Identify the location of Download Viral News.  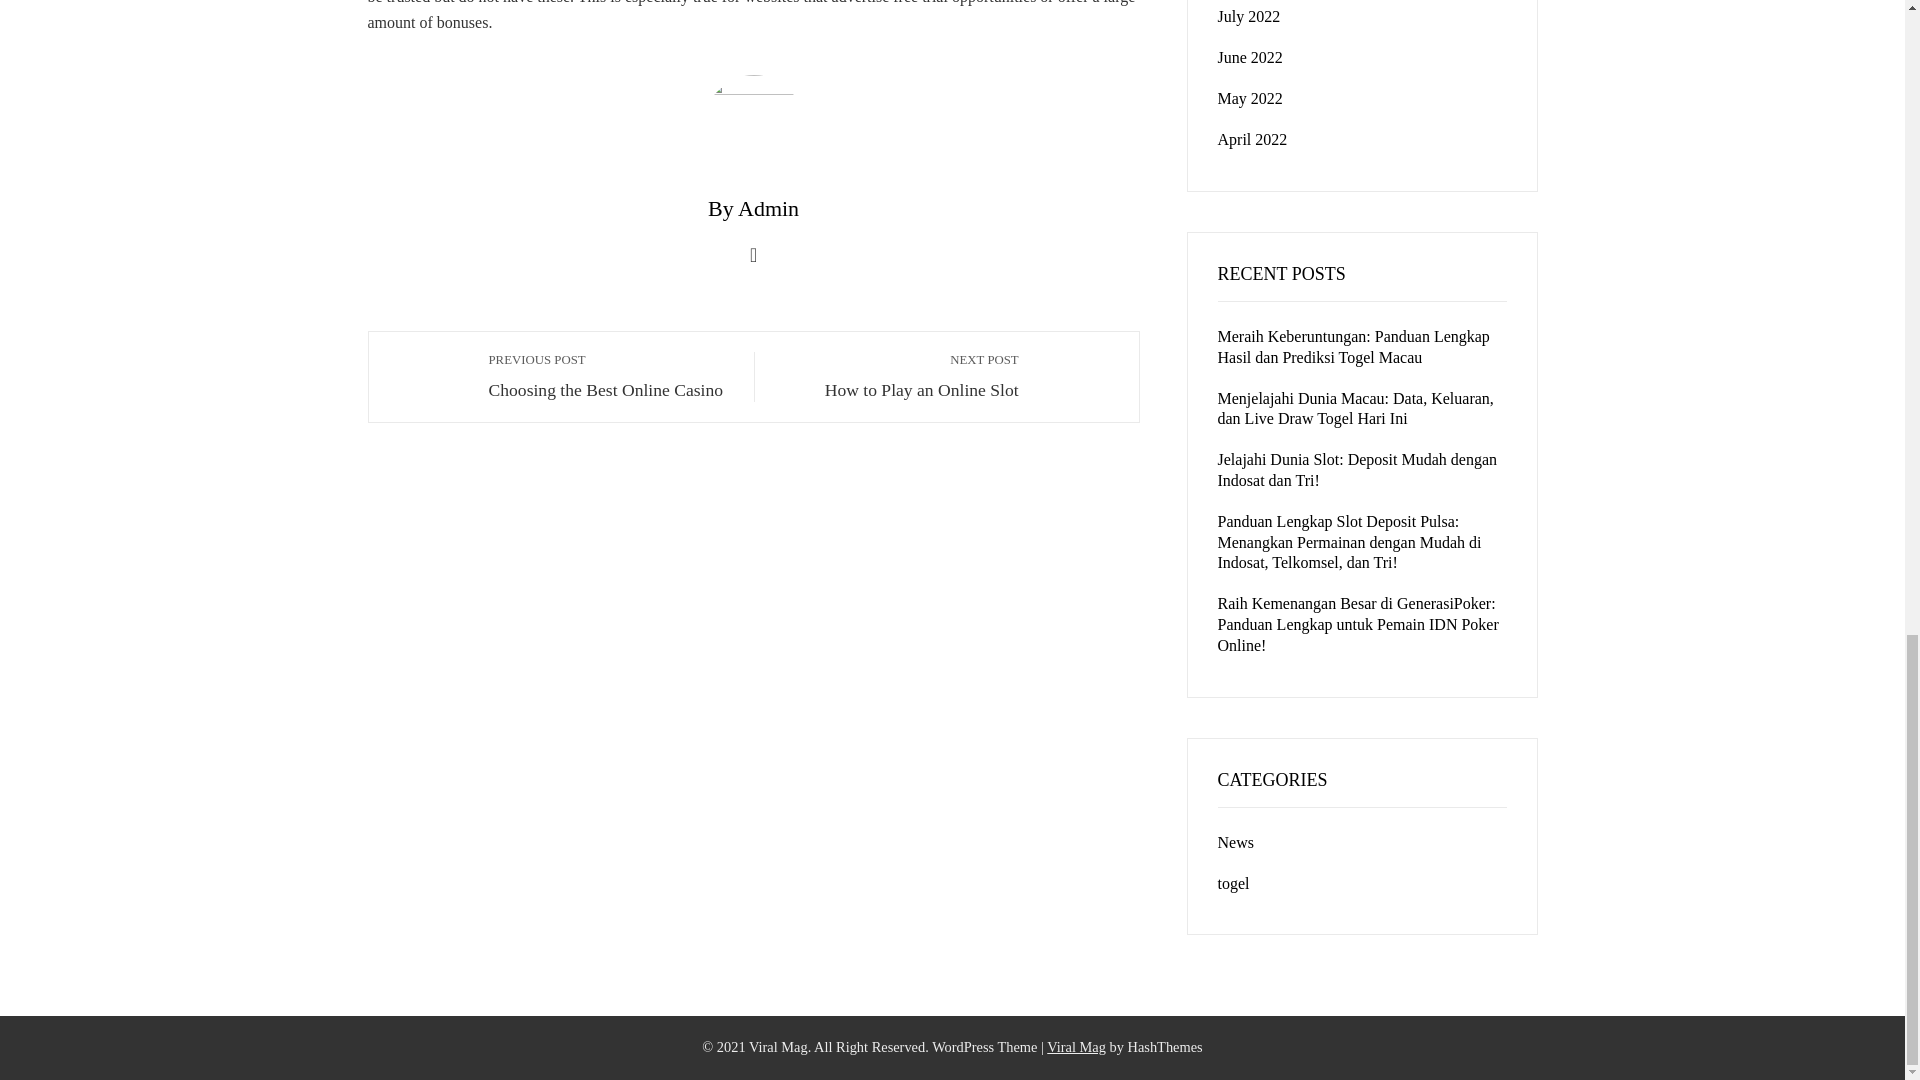
(897, 376).